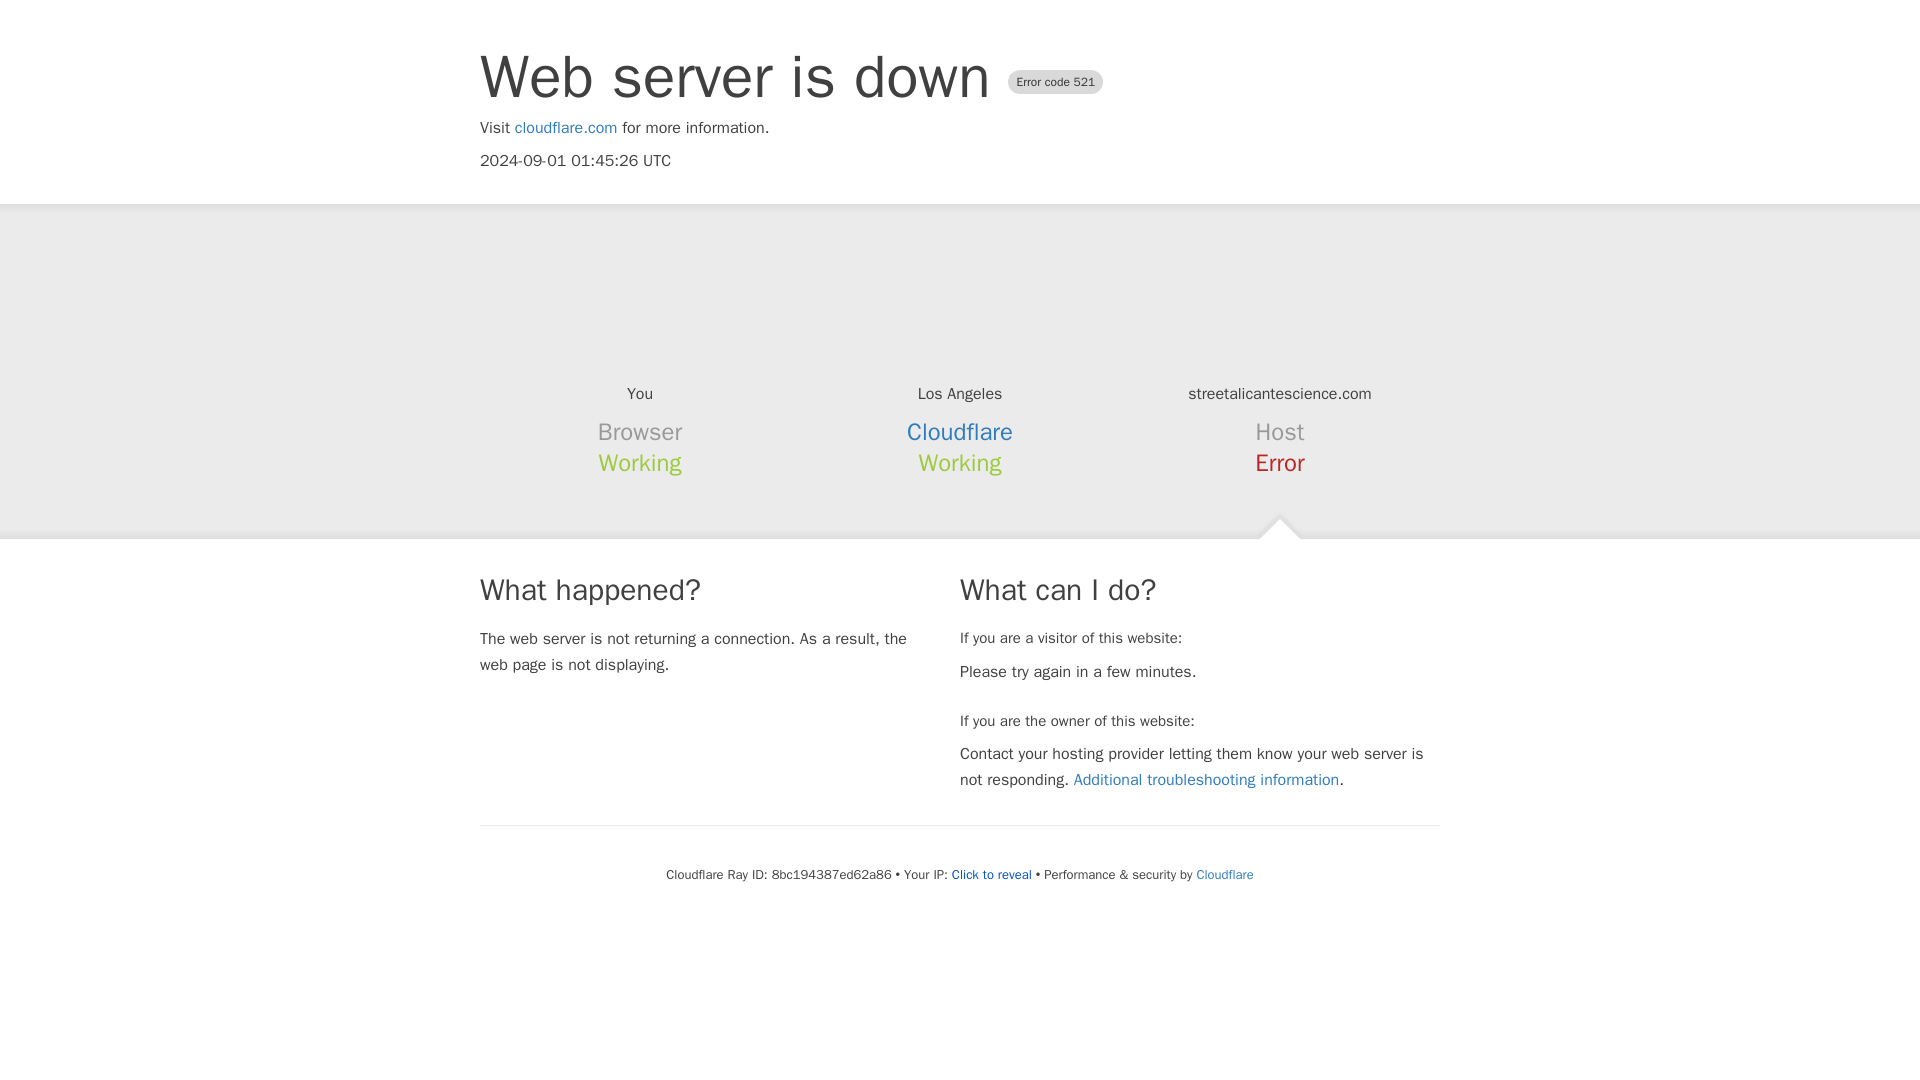 This screenshot has width=1920, height=1080. I want to click on Cloudflare, so click(960, 432).